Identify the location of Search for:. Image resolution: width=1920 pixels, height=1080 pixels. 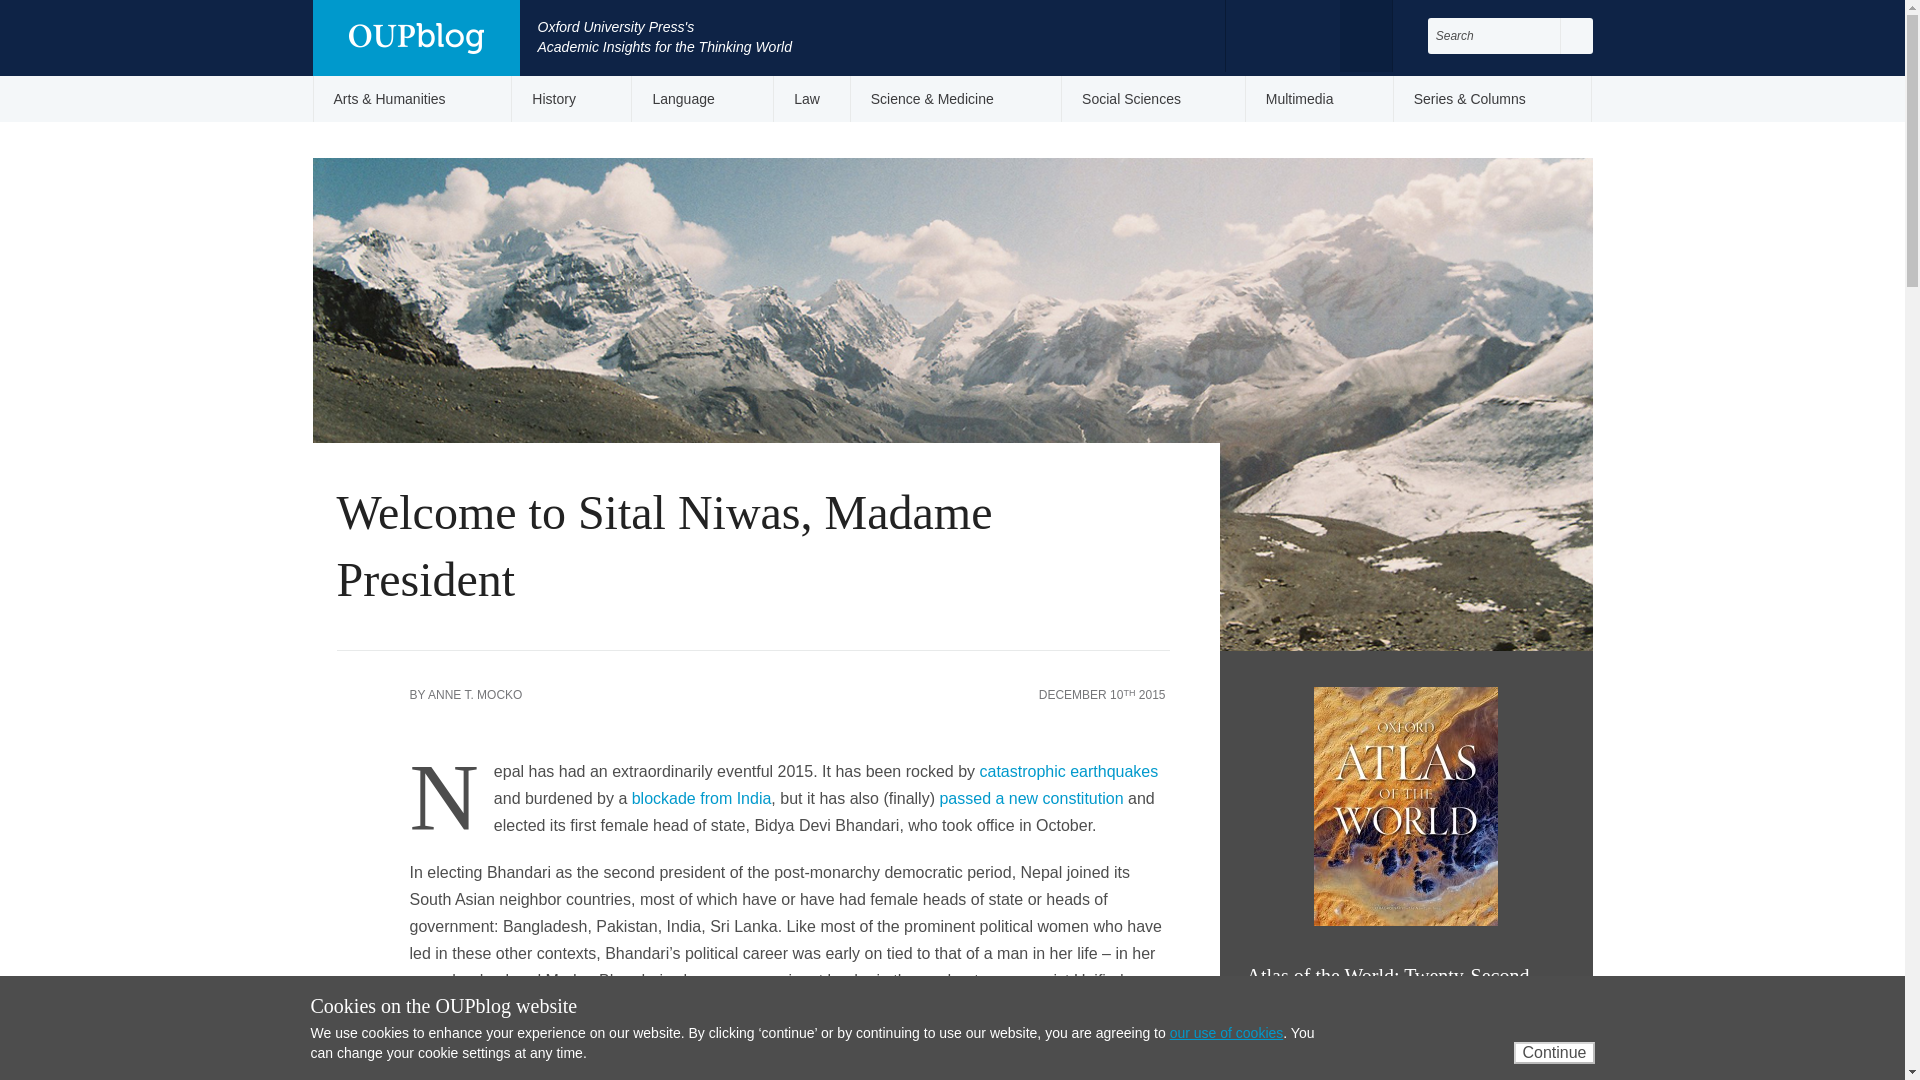
(1494, 36).